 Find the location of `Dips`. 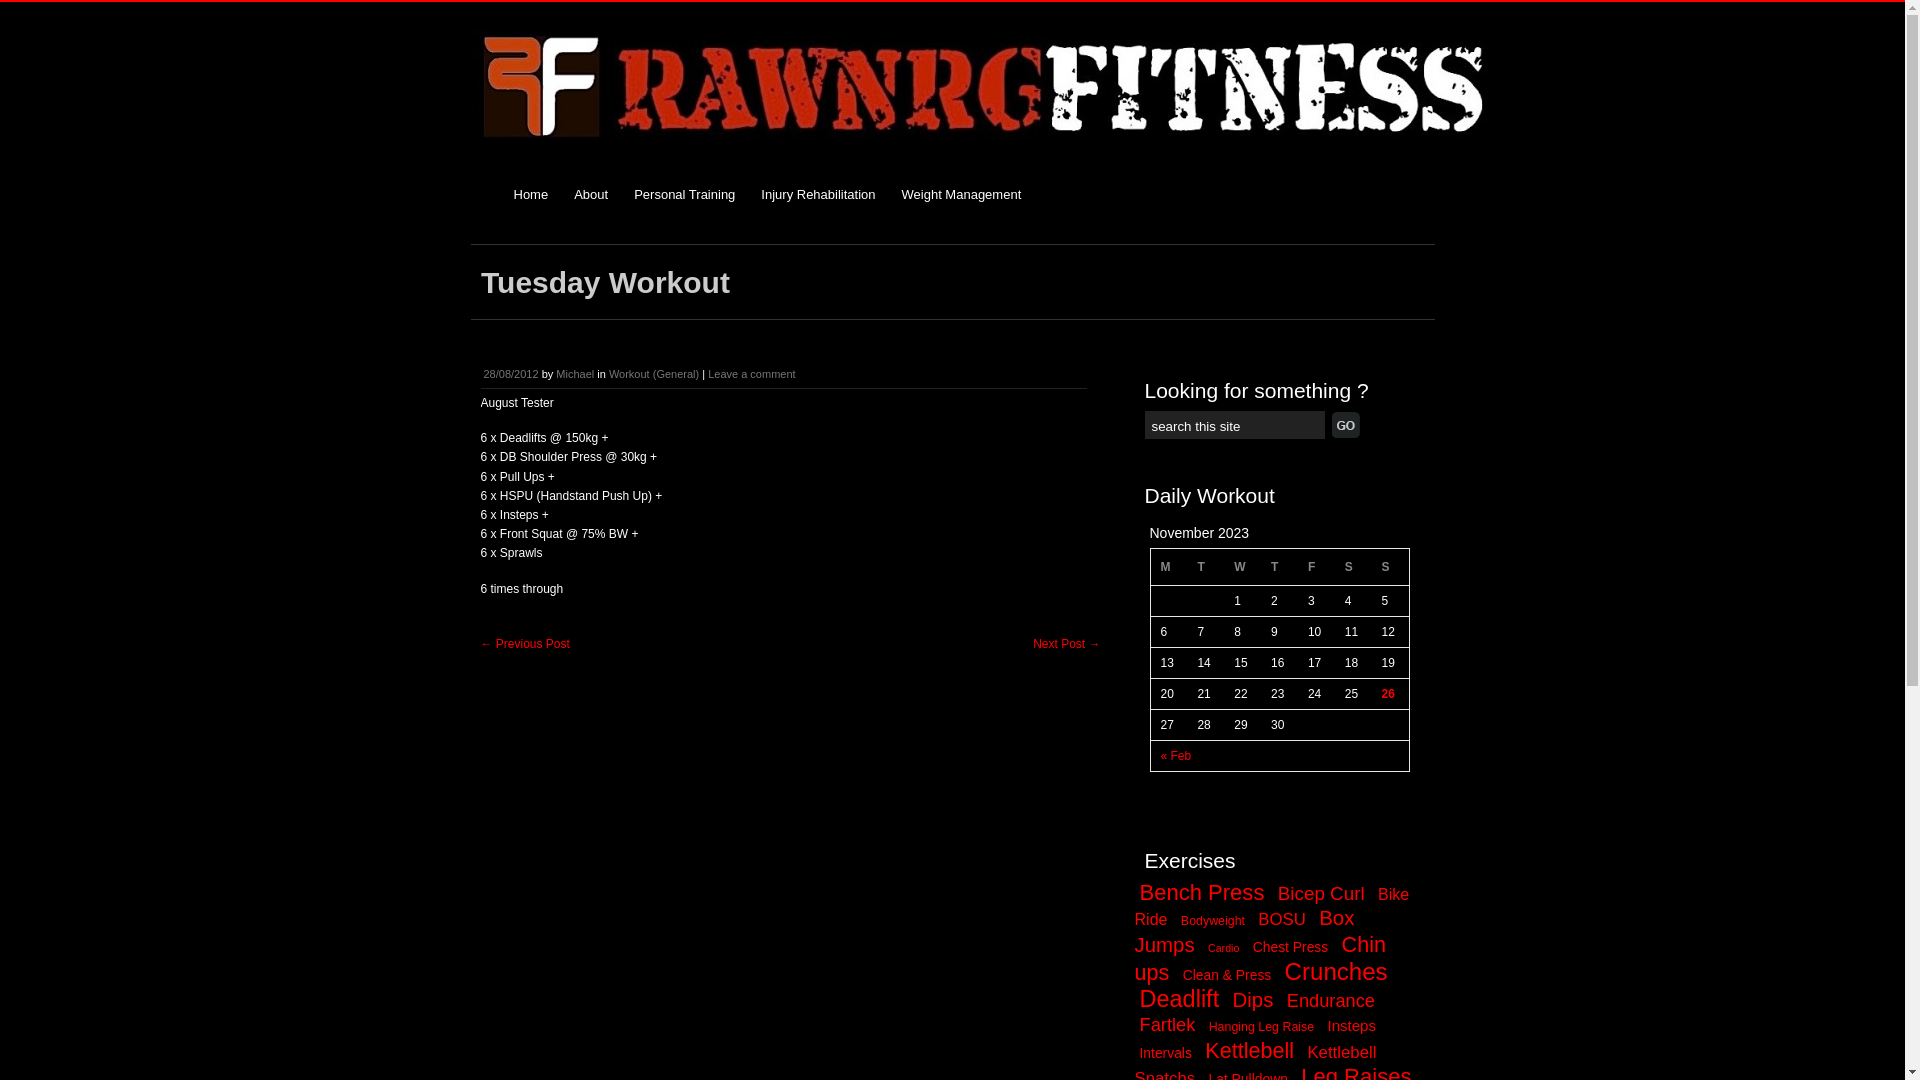

Dips is located at coordinates (1254, 1000).